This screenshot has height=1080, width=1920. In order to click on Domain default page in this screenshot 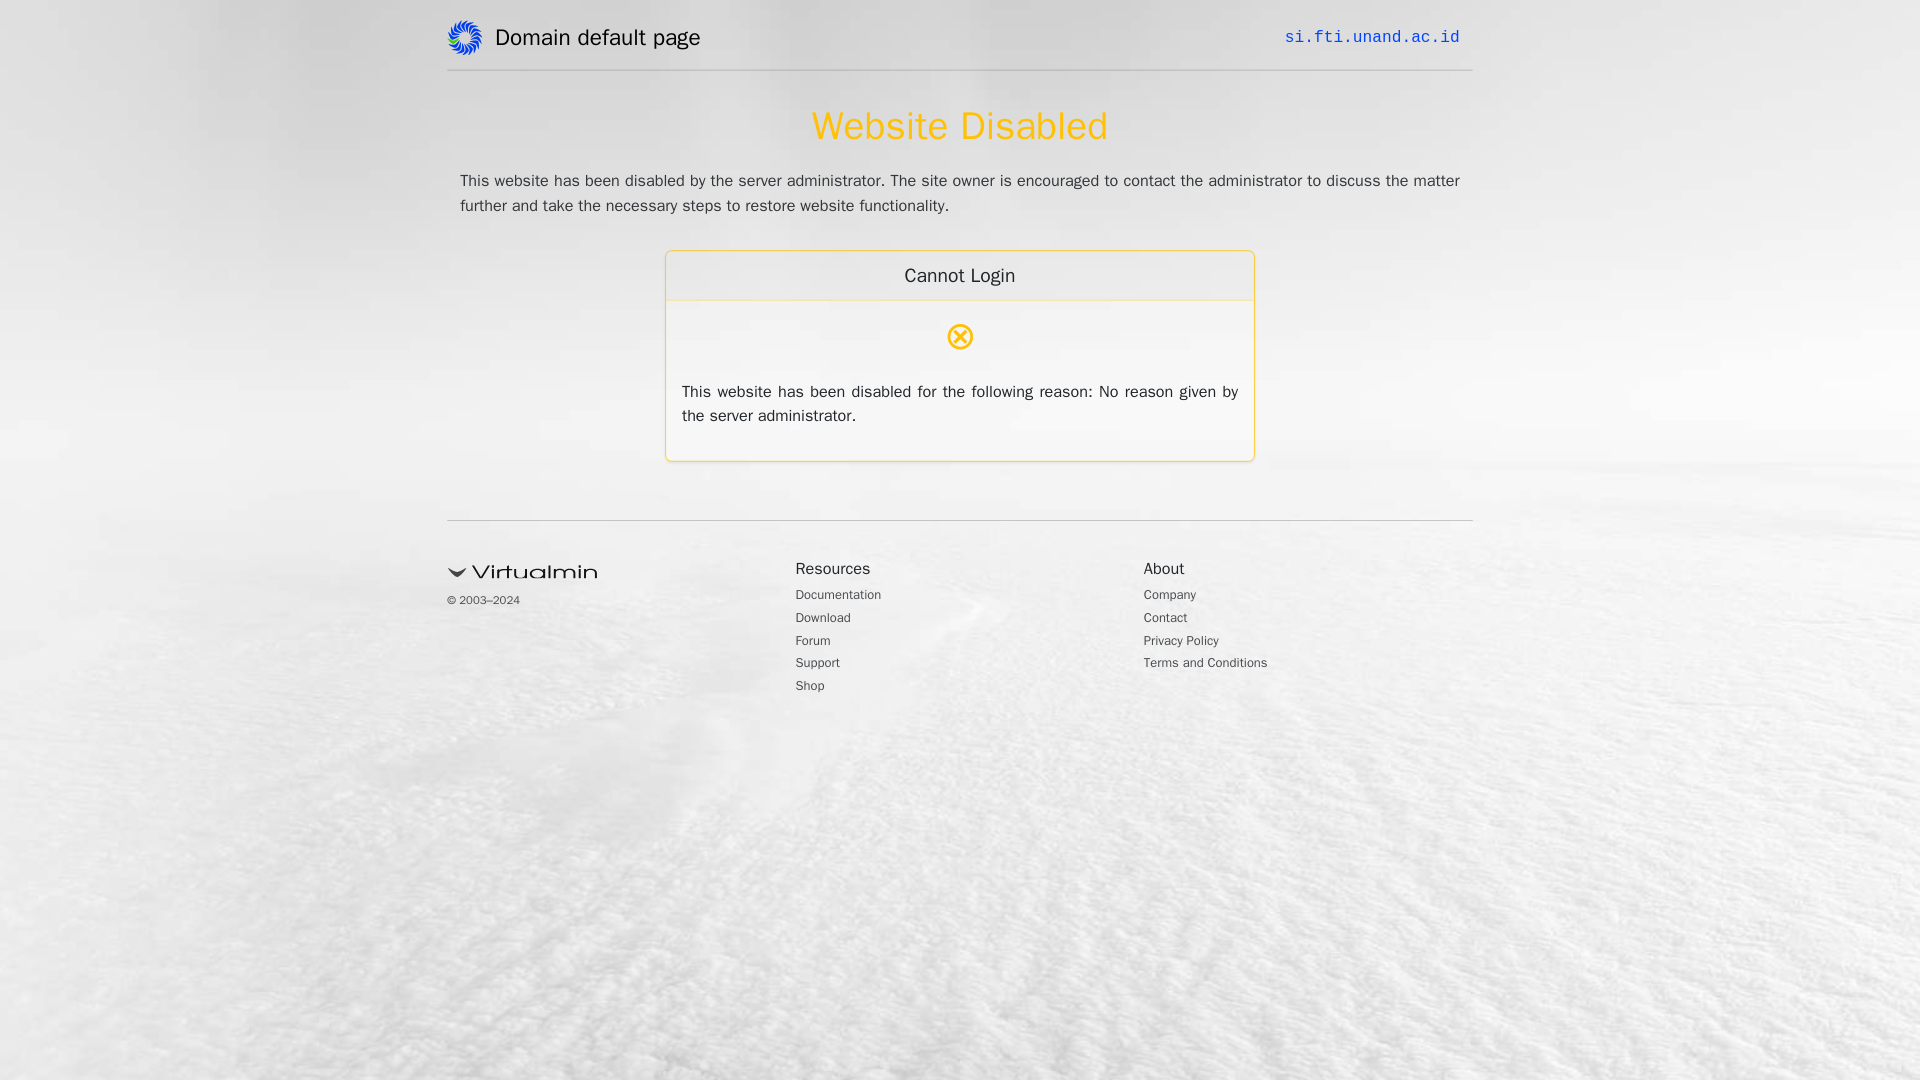, I will do `click(604, 41)`.